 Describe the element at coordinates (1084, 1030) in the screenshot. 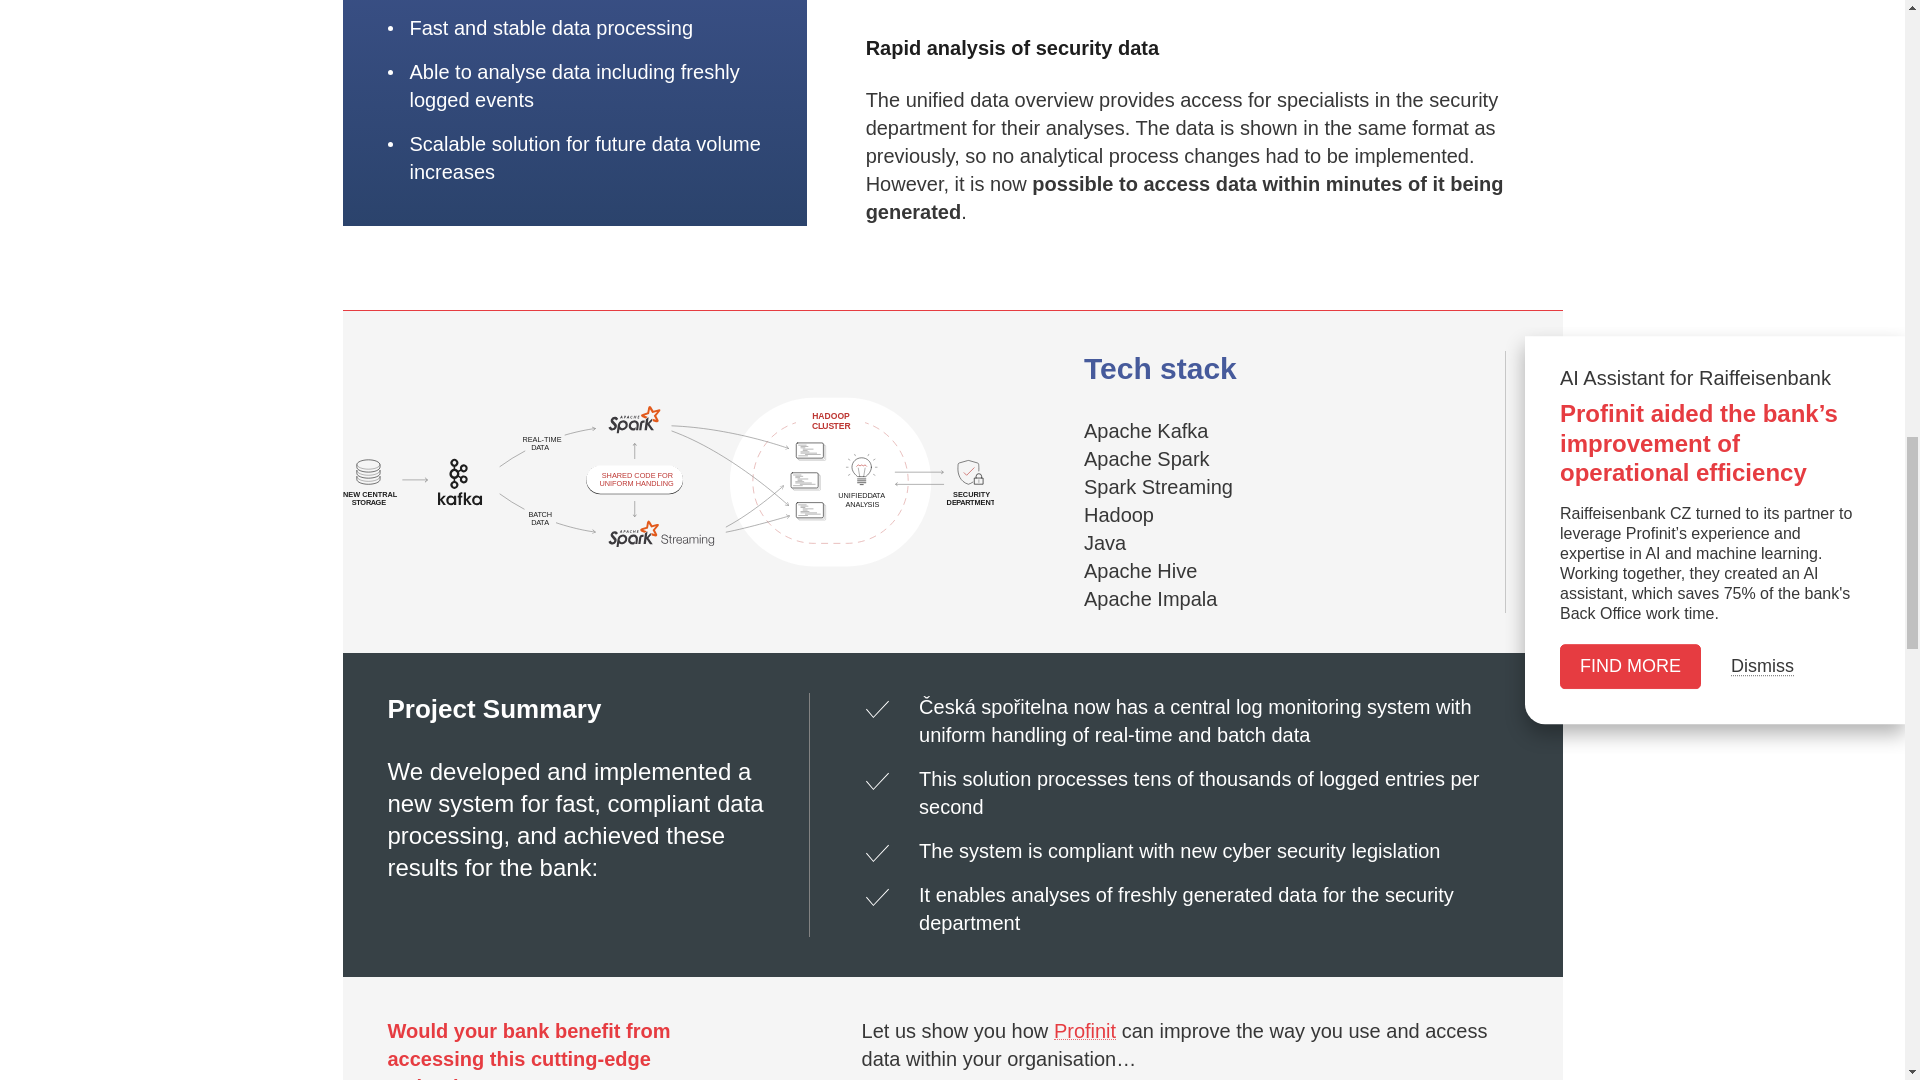

I see `Profinit` at that location.